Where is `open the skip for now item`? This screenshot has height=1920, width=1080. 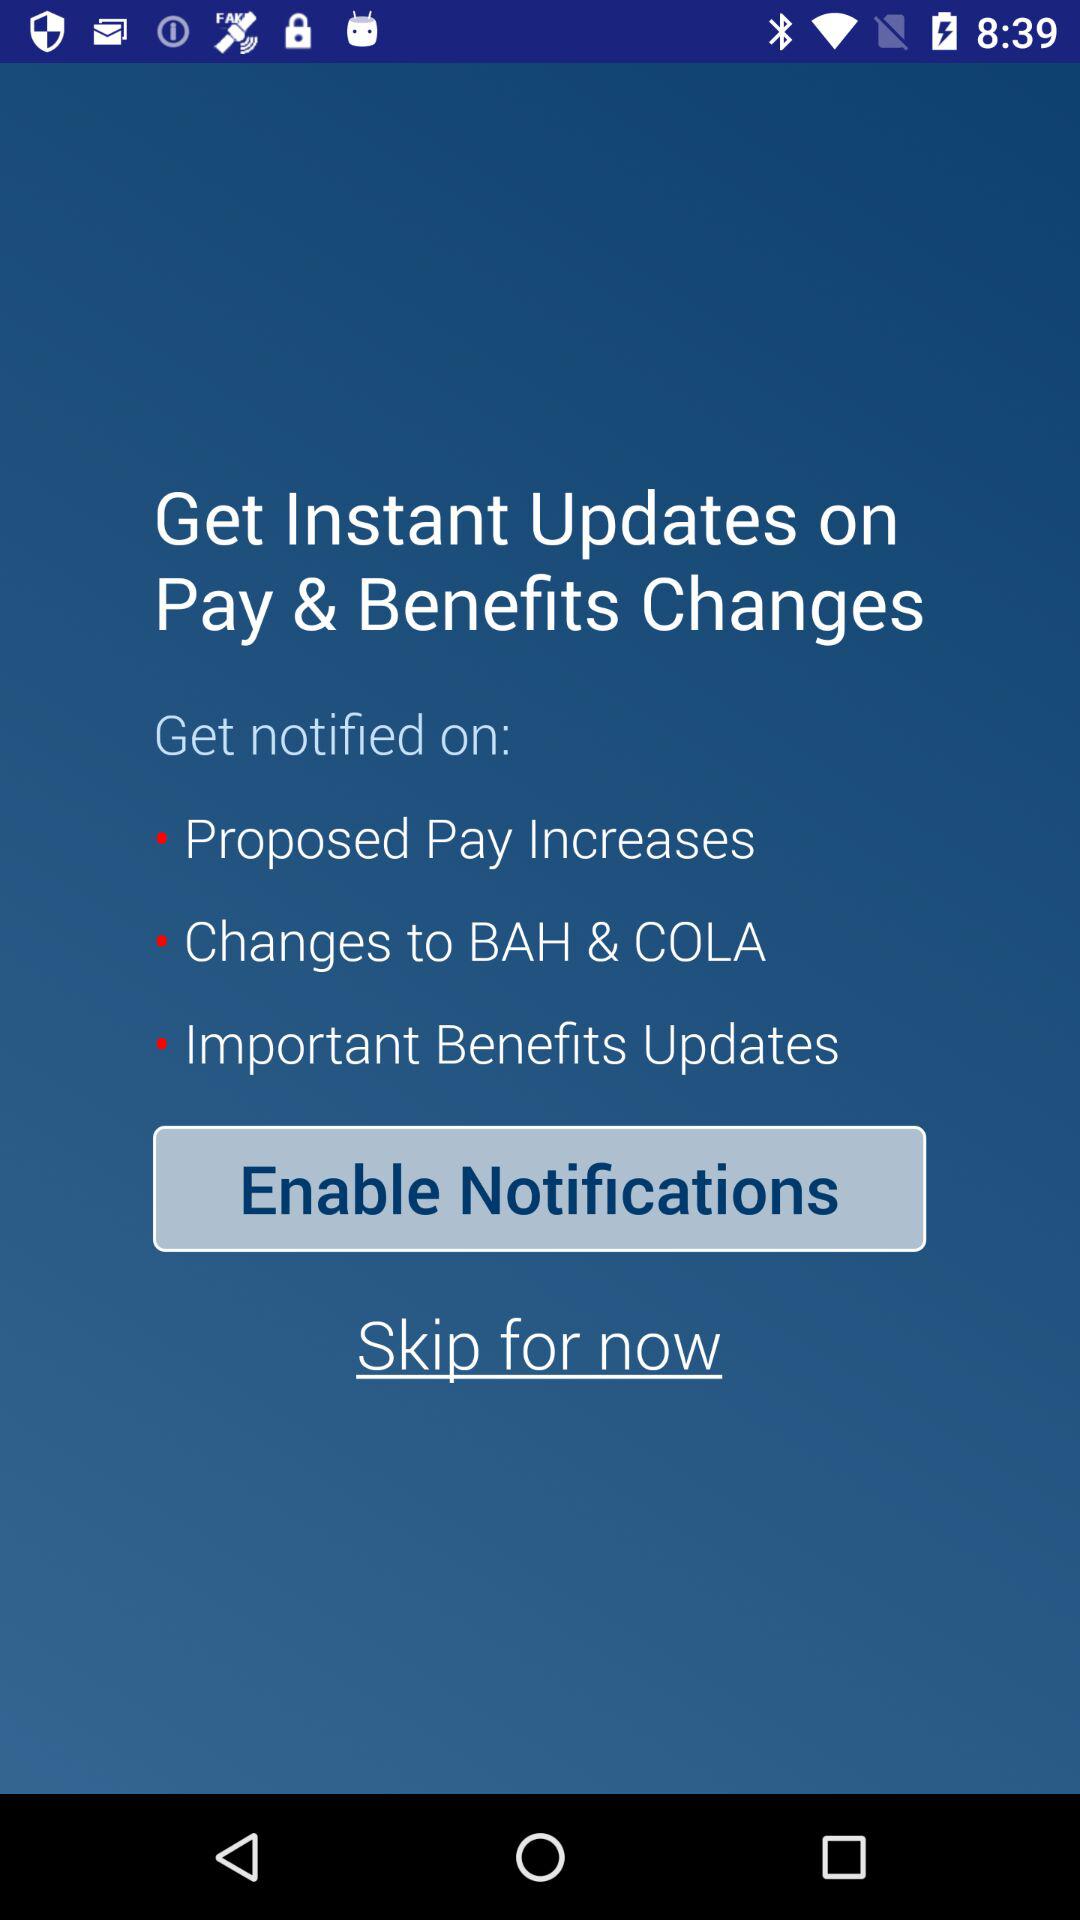 open the skip for now item is located at coordinates (539, 1343).